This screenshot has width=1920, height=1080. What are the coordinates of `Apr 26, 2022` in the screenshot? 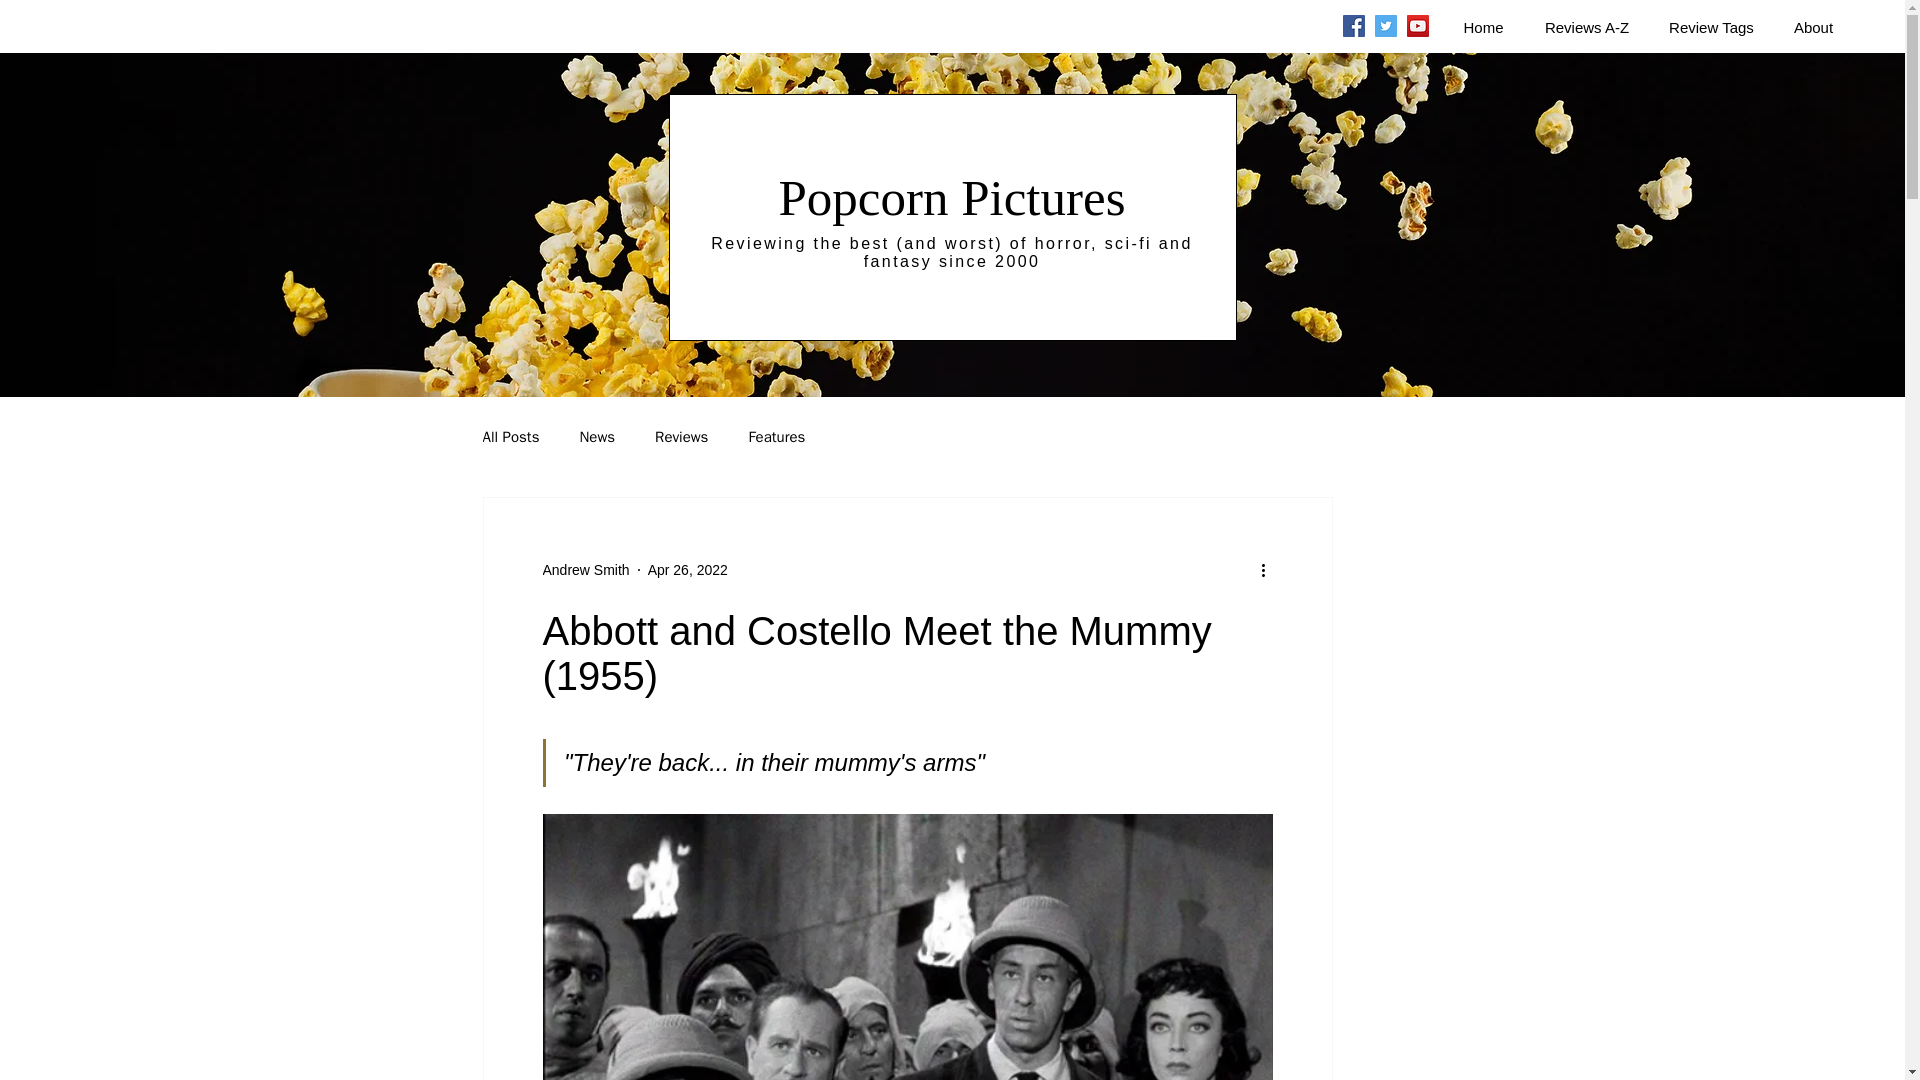 It's located at (688, 569).